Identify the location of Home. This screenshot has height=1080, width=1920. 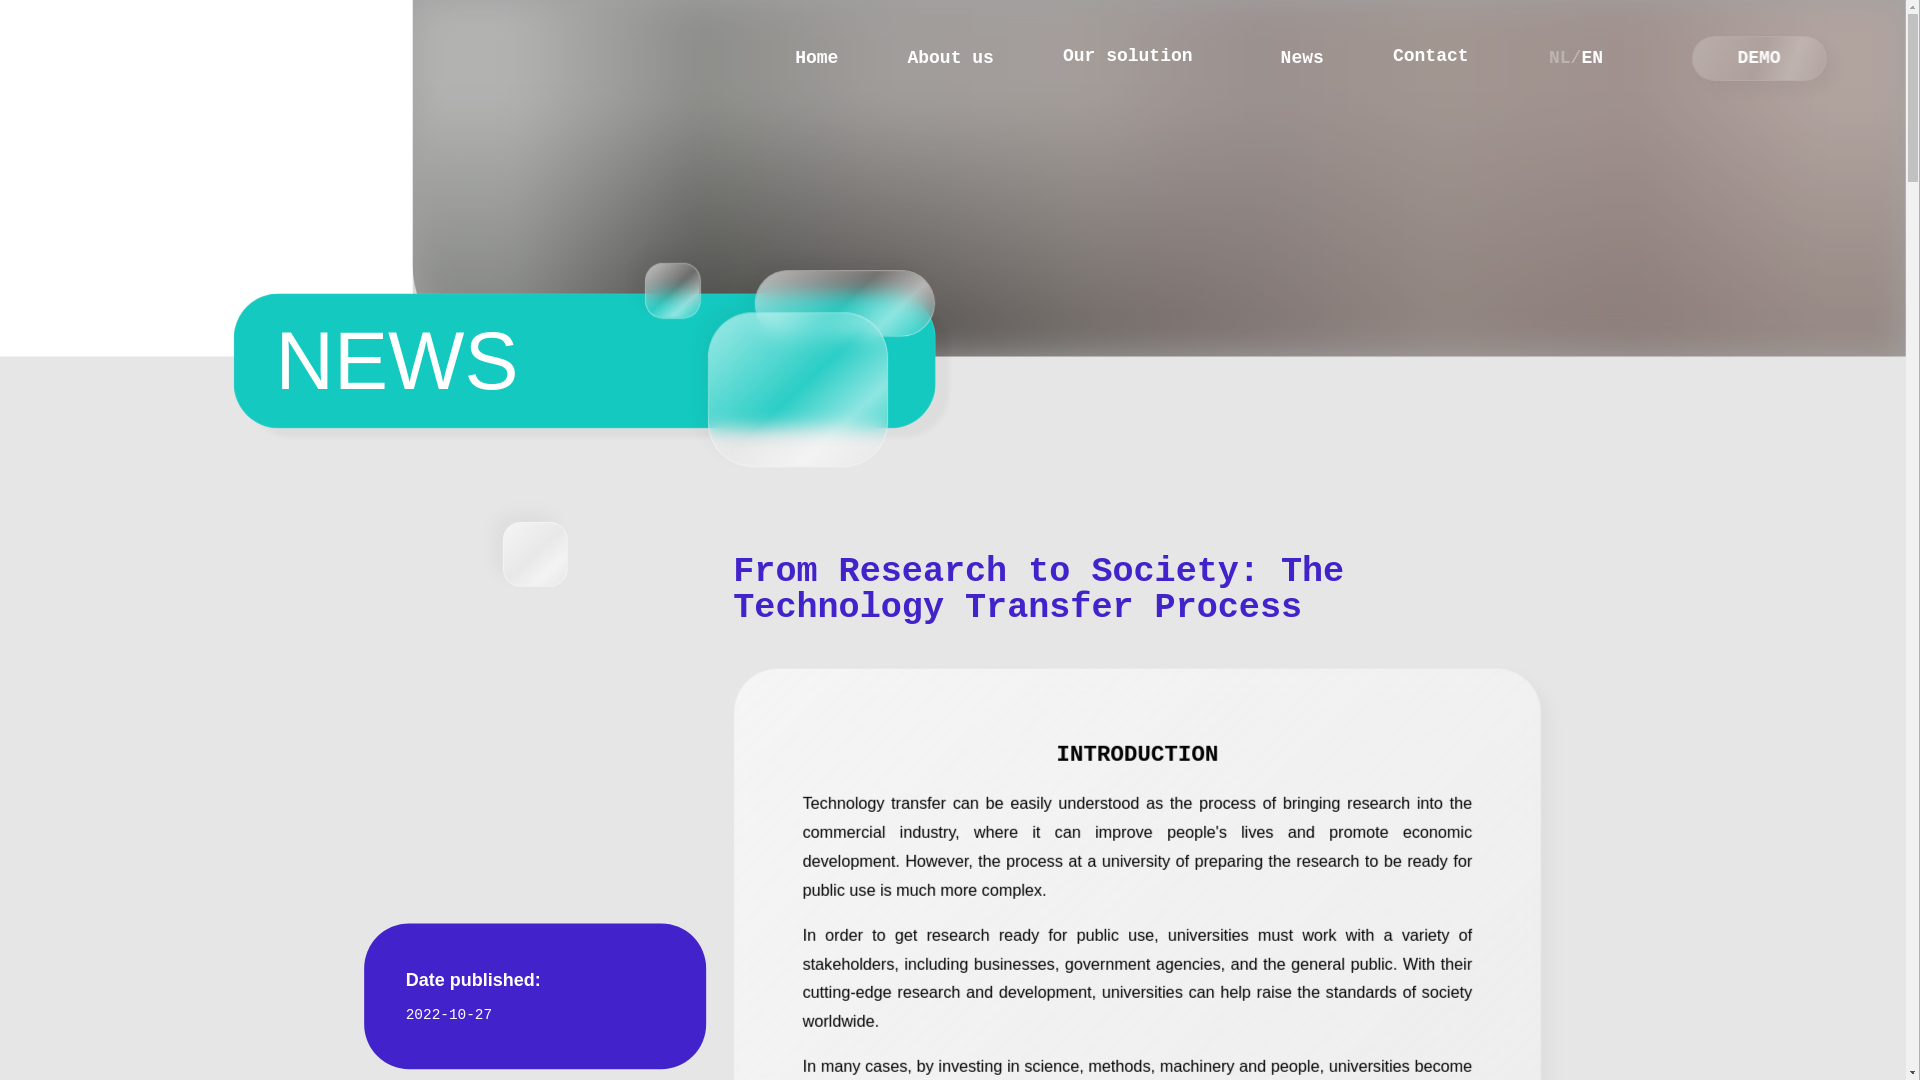
(1146, 60).